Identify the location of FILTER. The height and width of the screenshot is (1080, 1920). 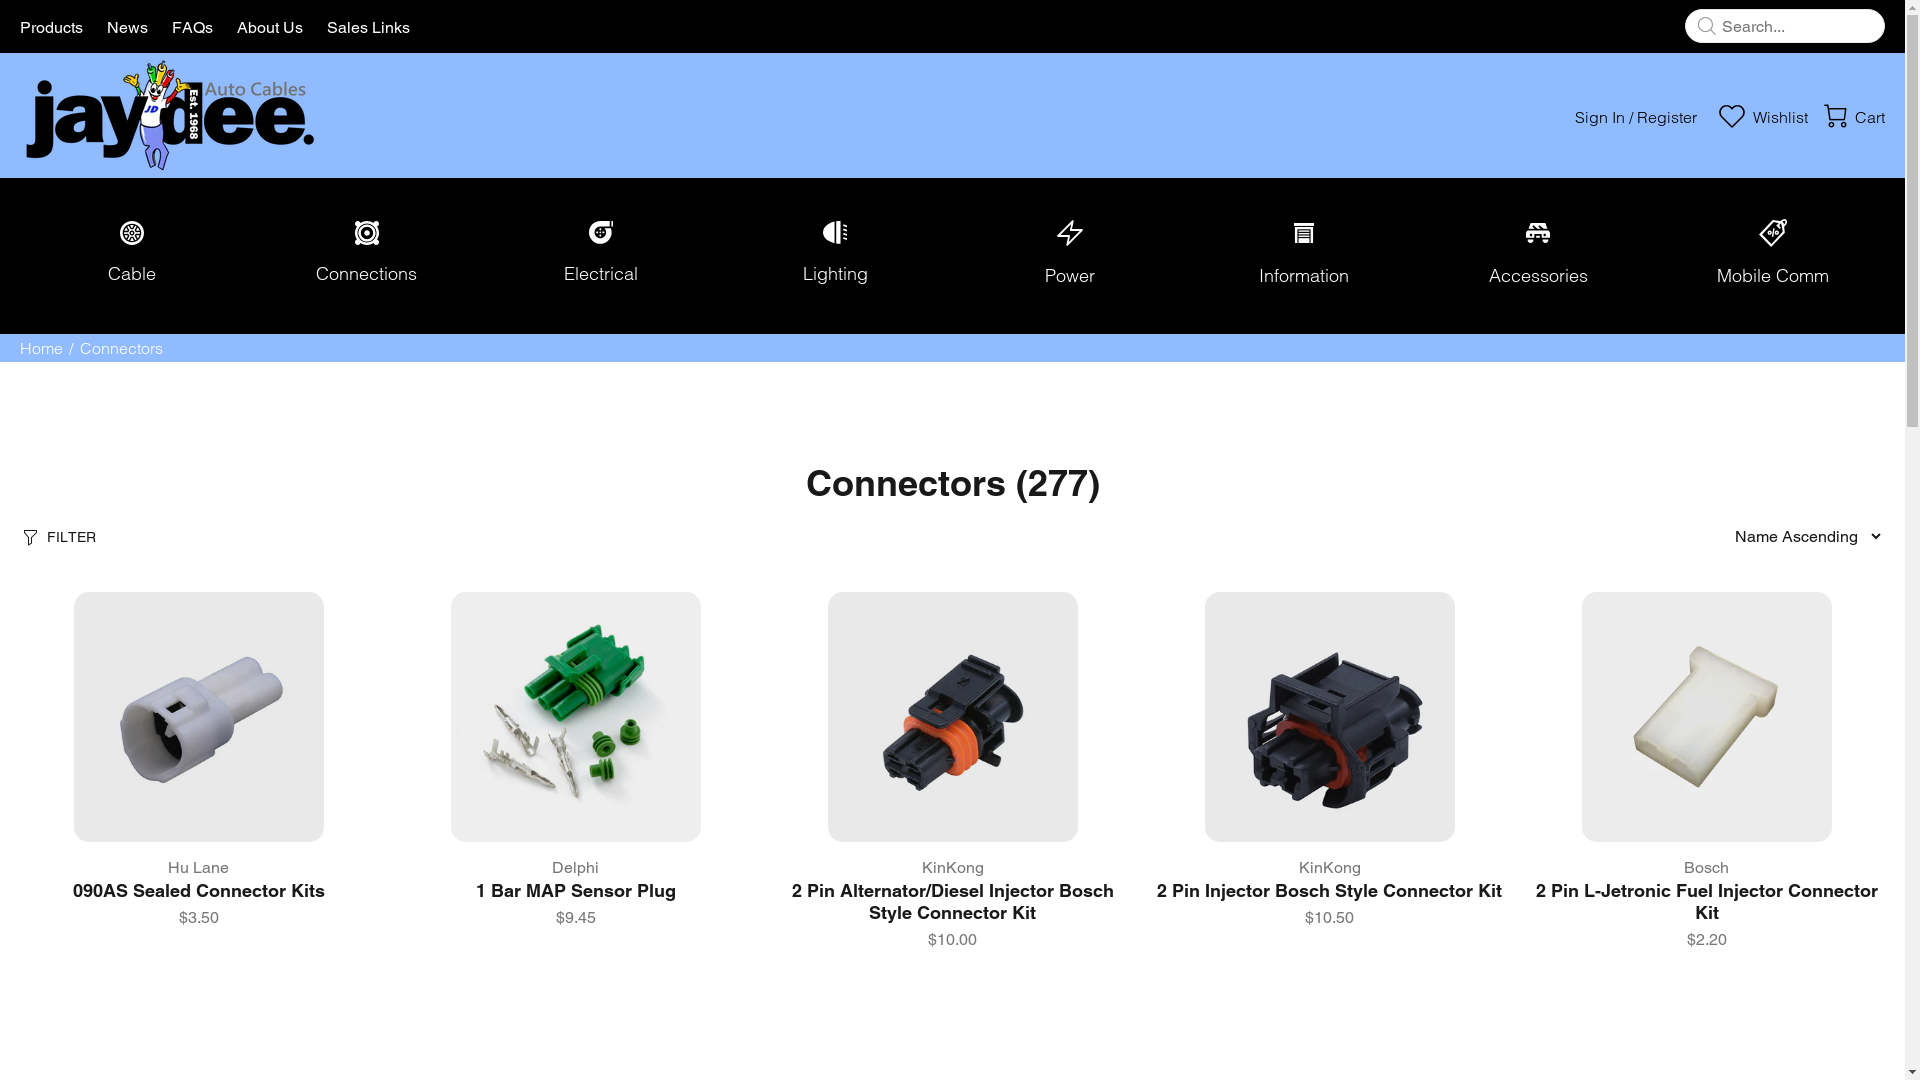
(58, 535).